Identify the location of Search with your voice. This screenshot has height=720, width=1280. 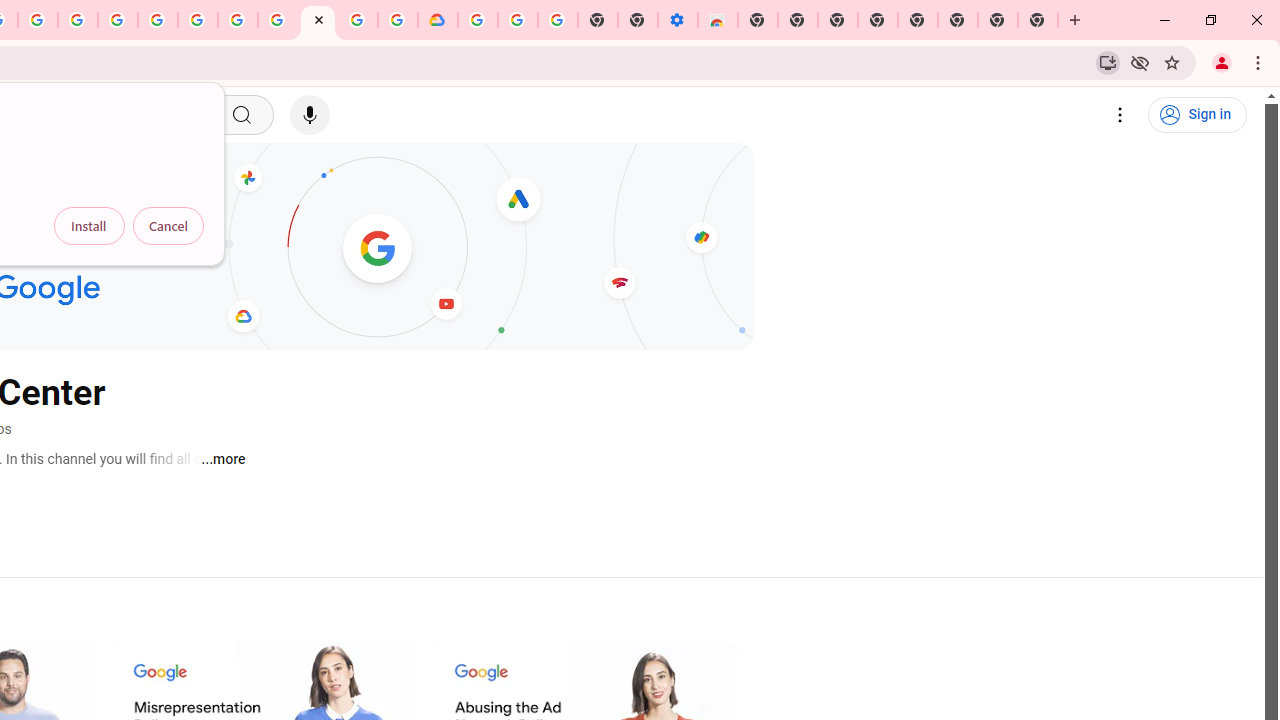
(310, 115).